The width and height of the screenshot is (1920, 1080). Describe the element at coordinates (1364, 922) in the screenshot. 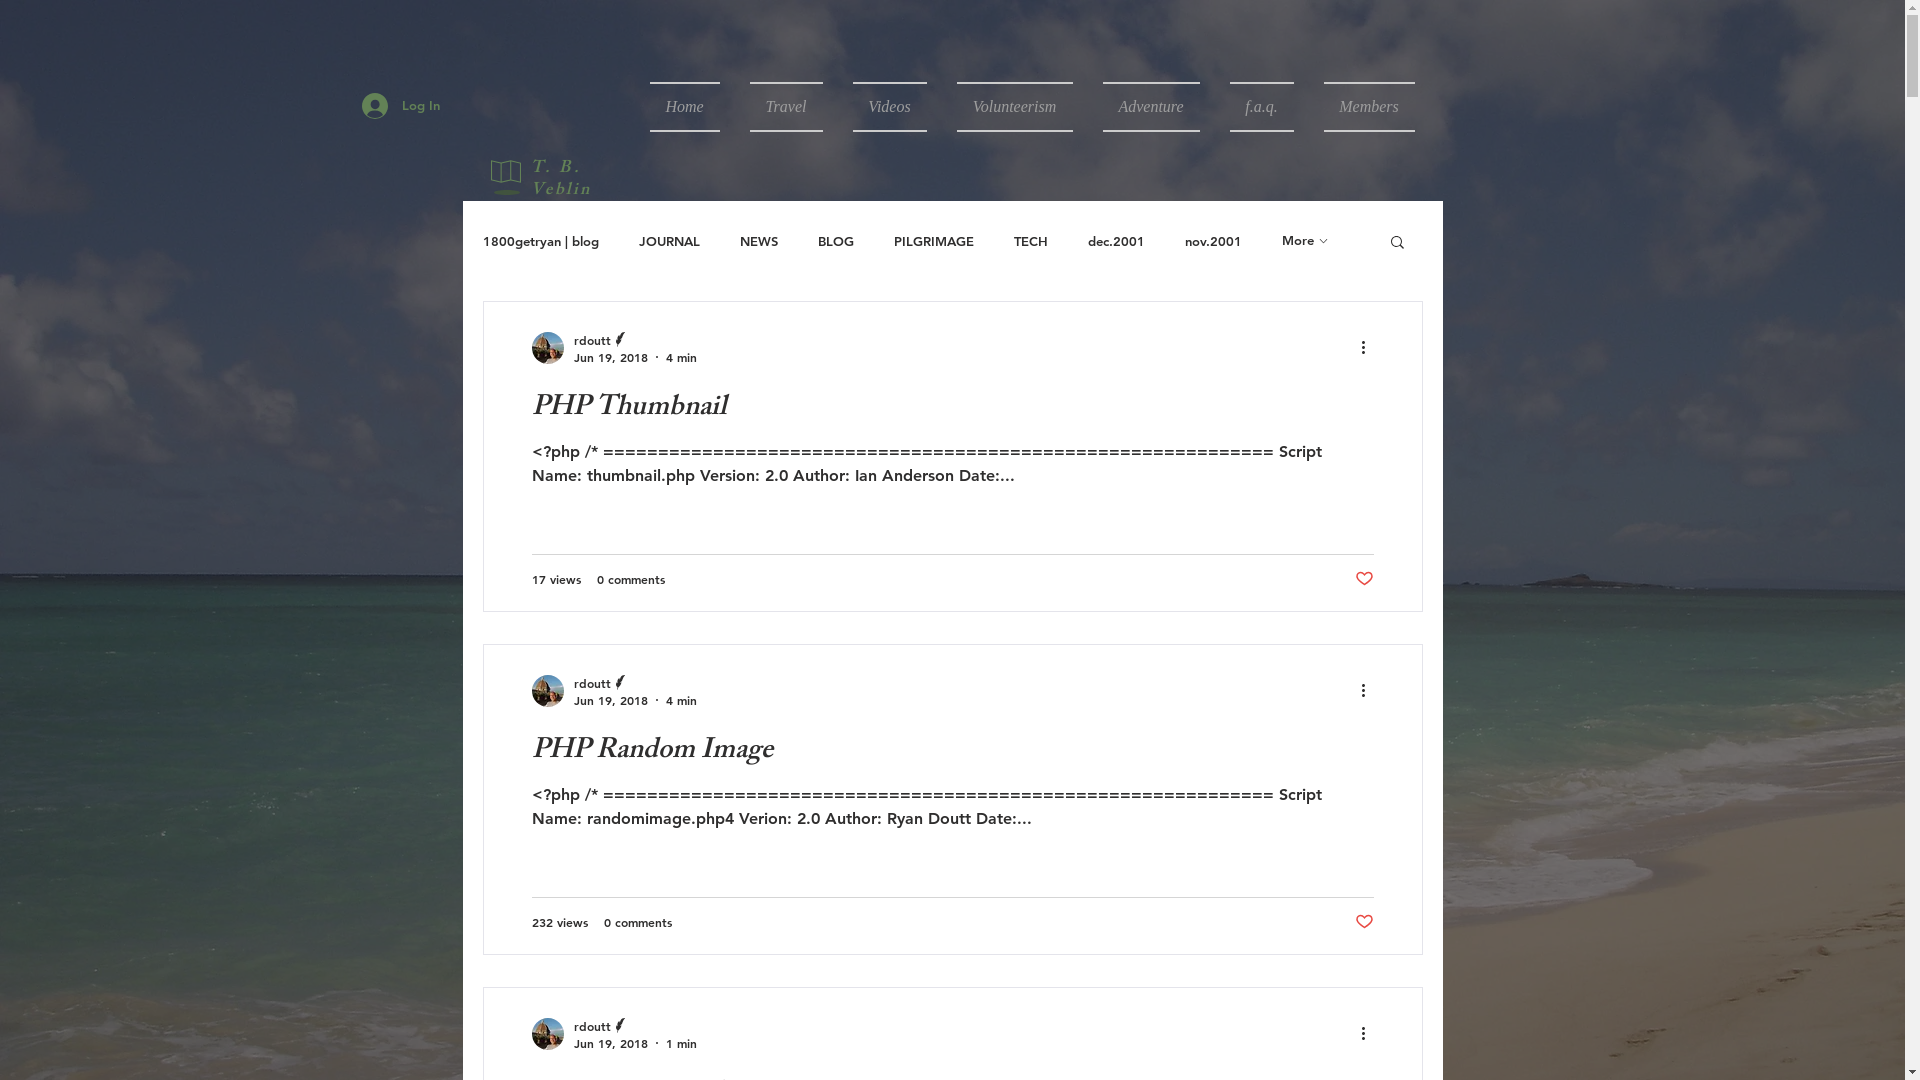

I see `Post not marked as liked` at that location.